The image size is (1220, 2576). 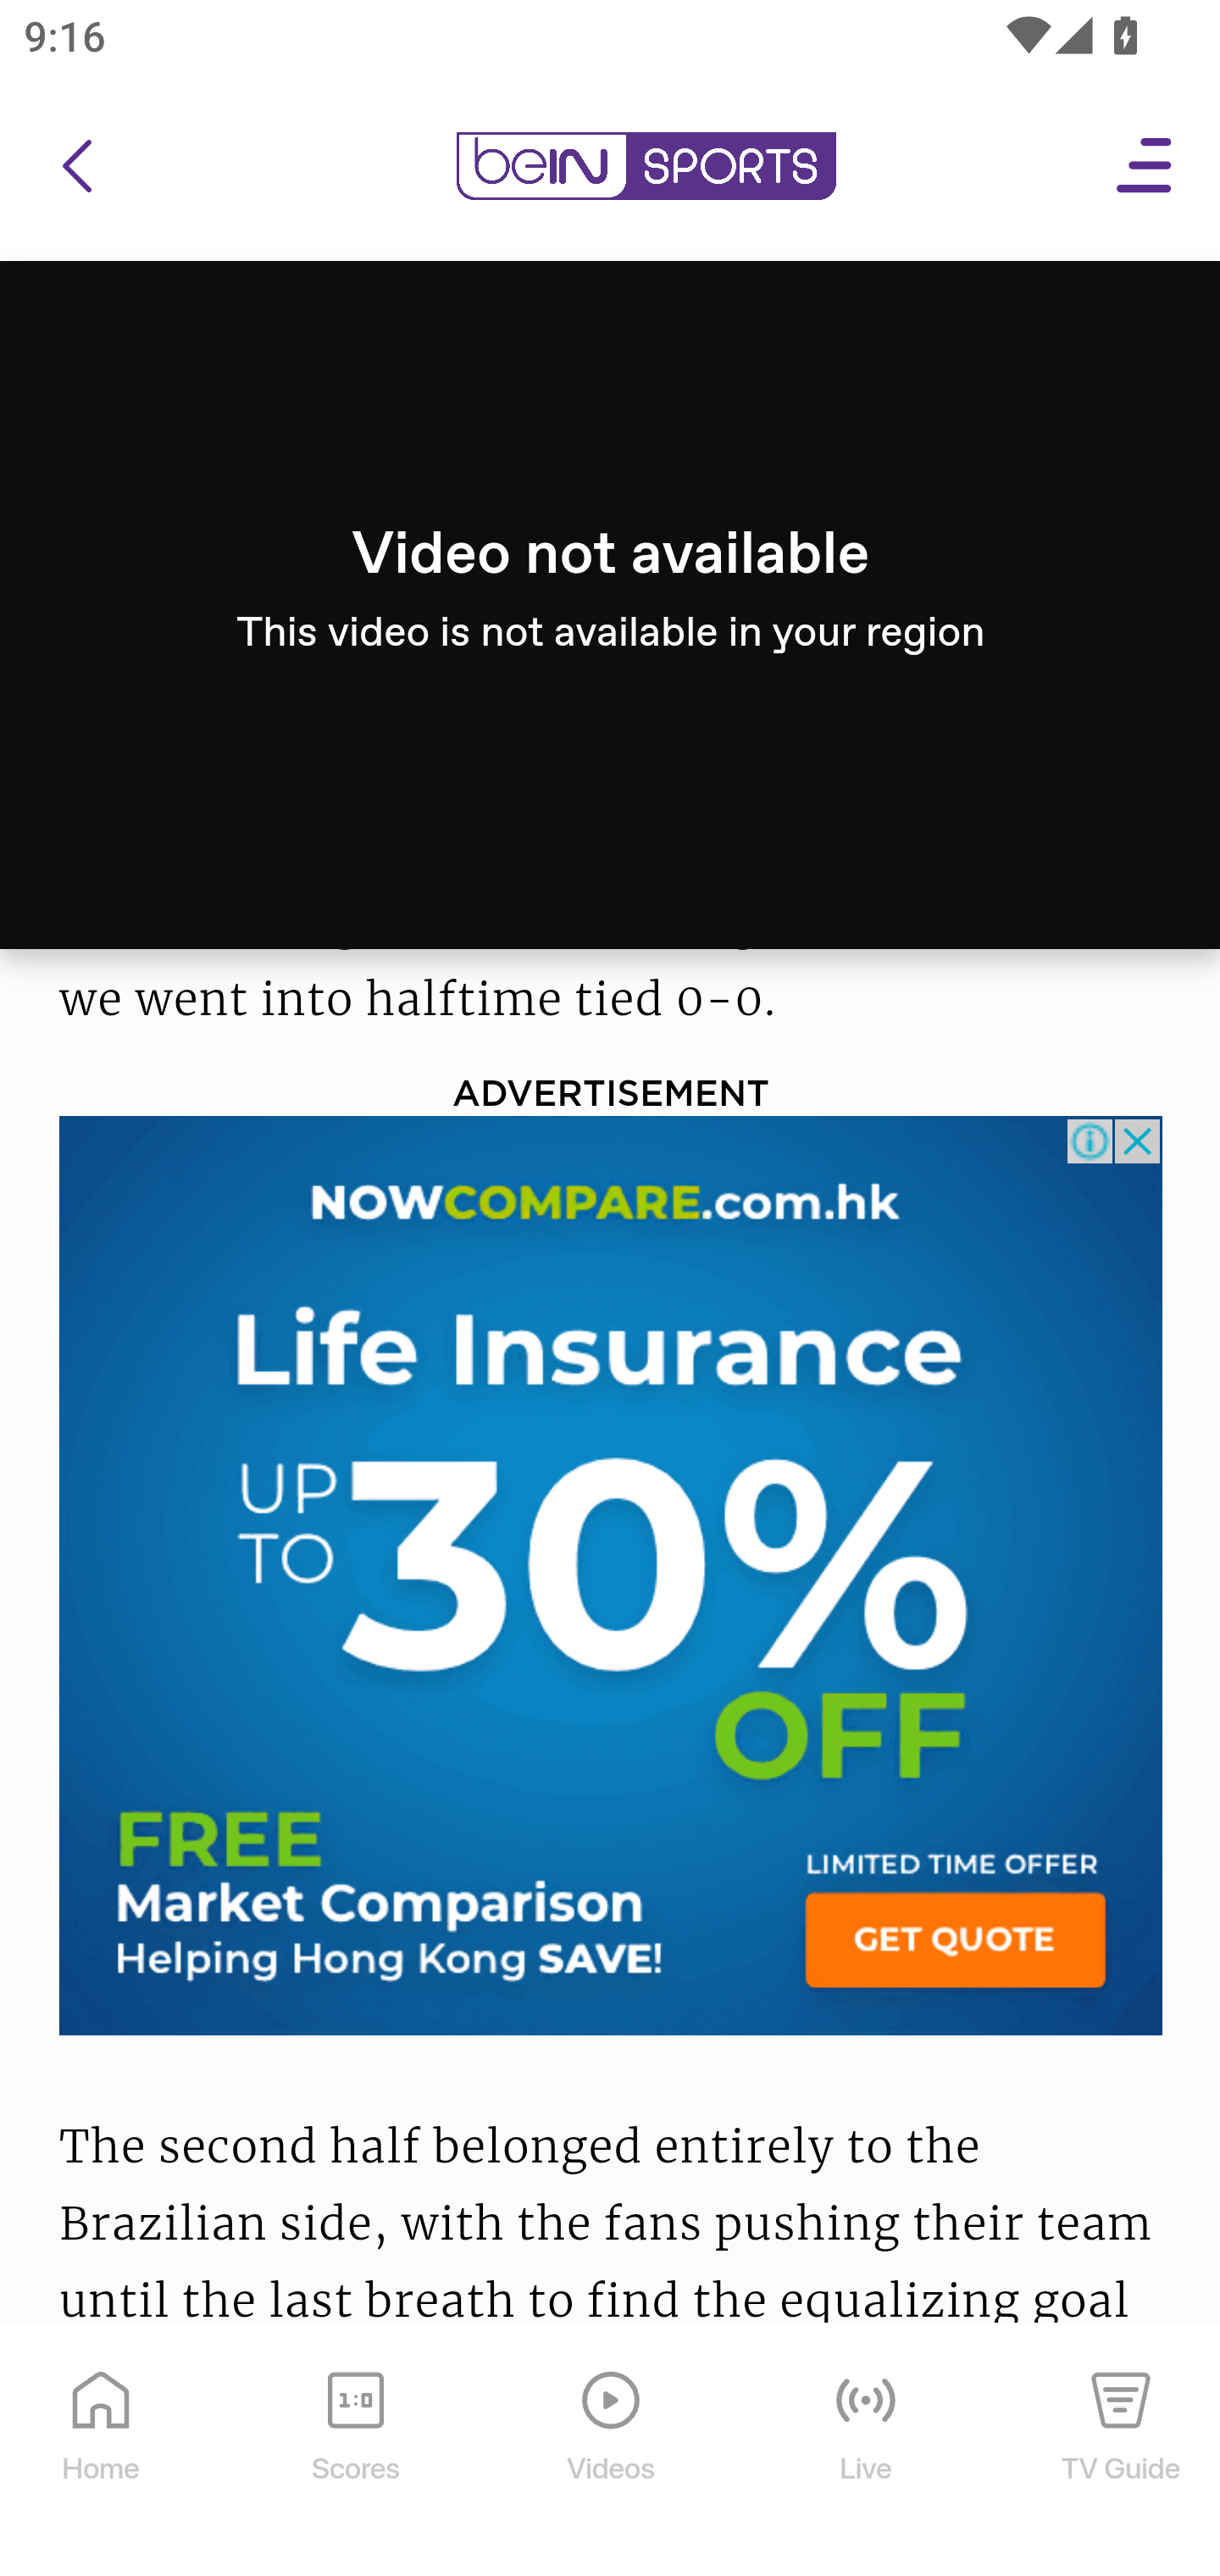 What do you see at coordinates (1145, 167) in the screenshot?
I see `Open Menu Icon` at bounding box center [1145, 167].